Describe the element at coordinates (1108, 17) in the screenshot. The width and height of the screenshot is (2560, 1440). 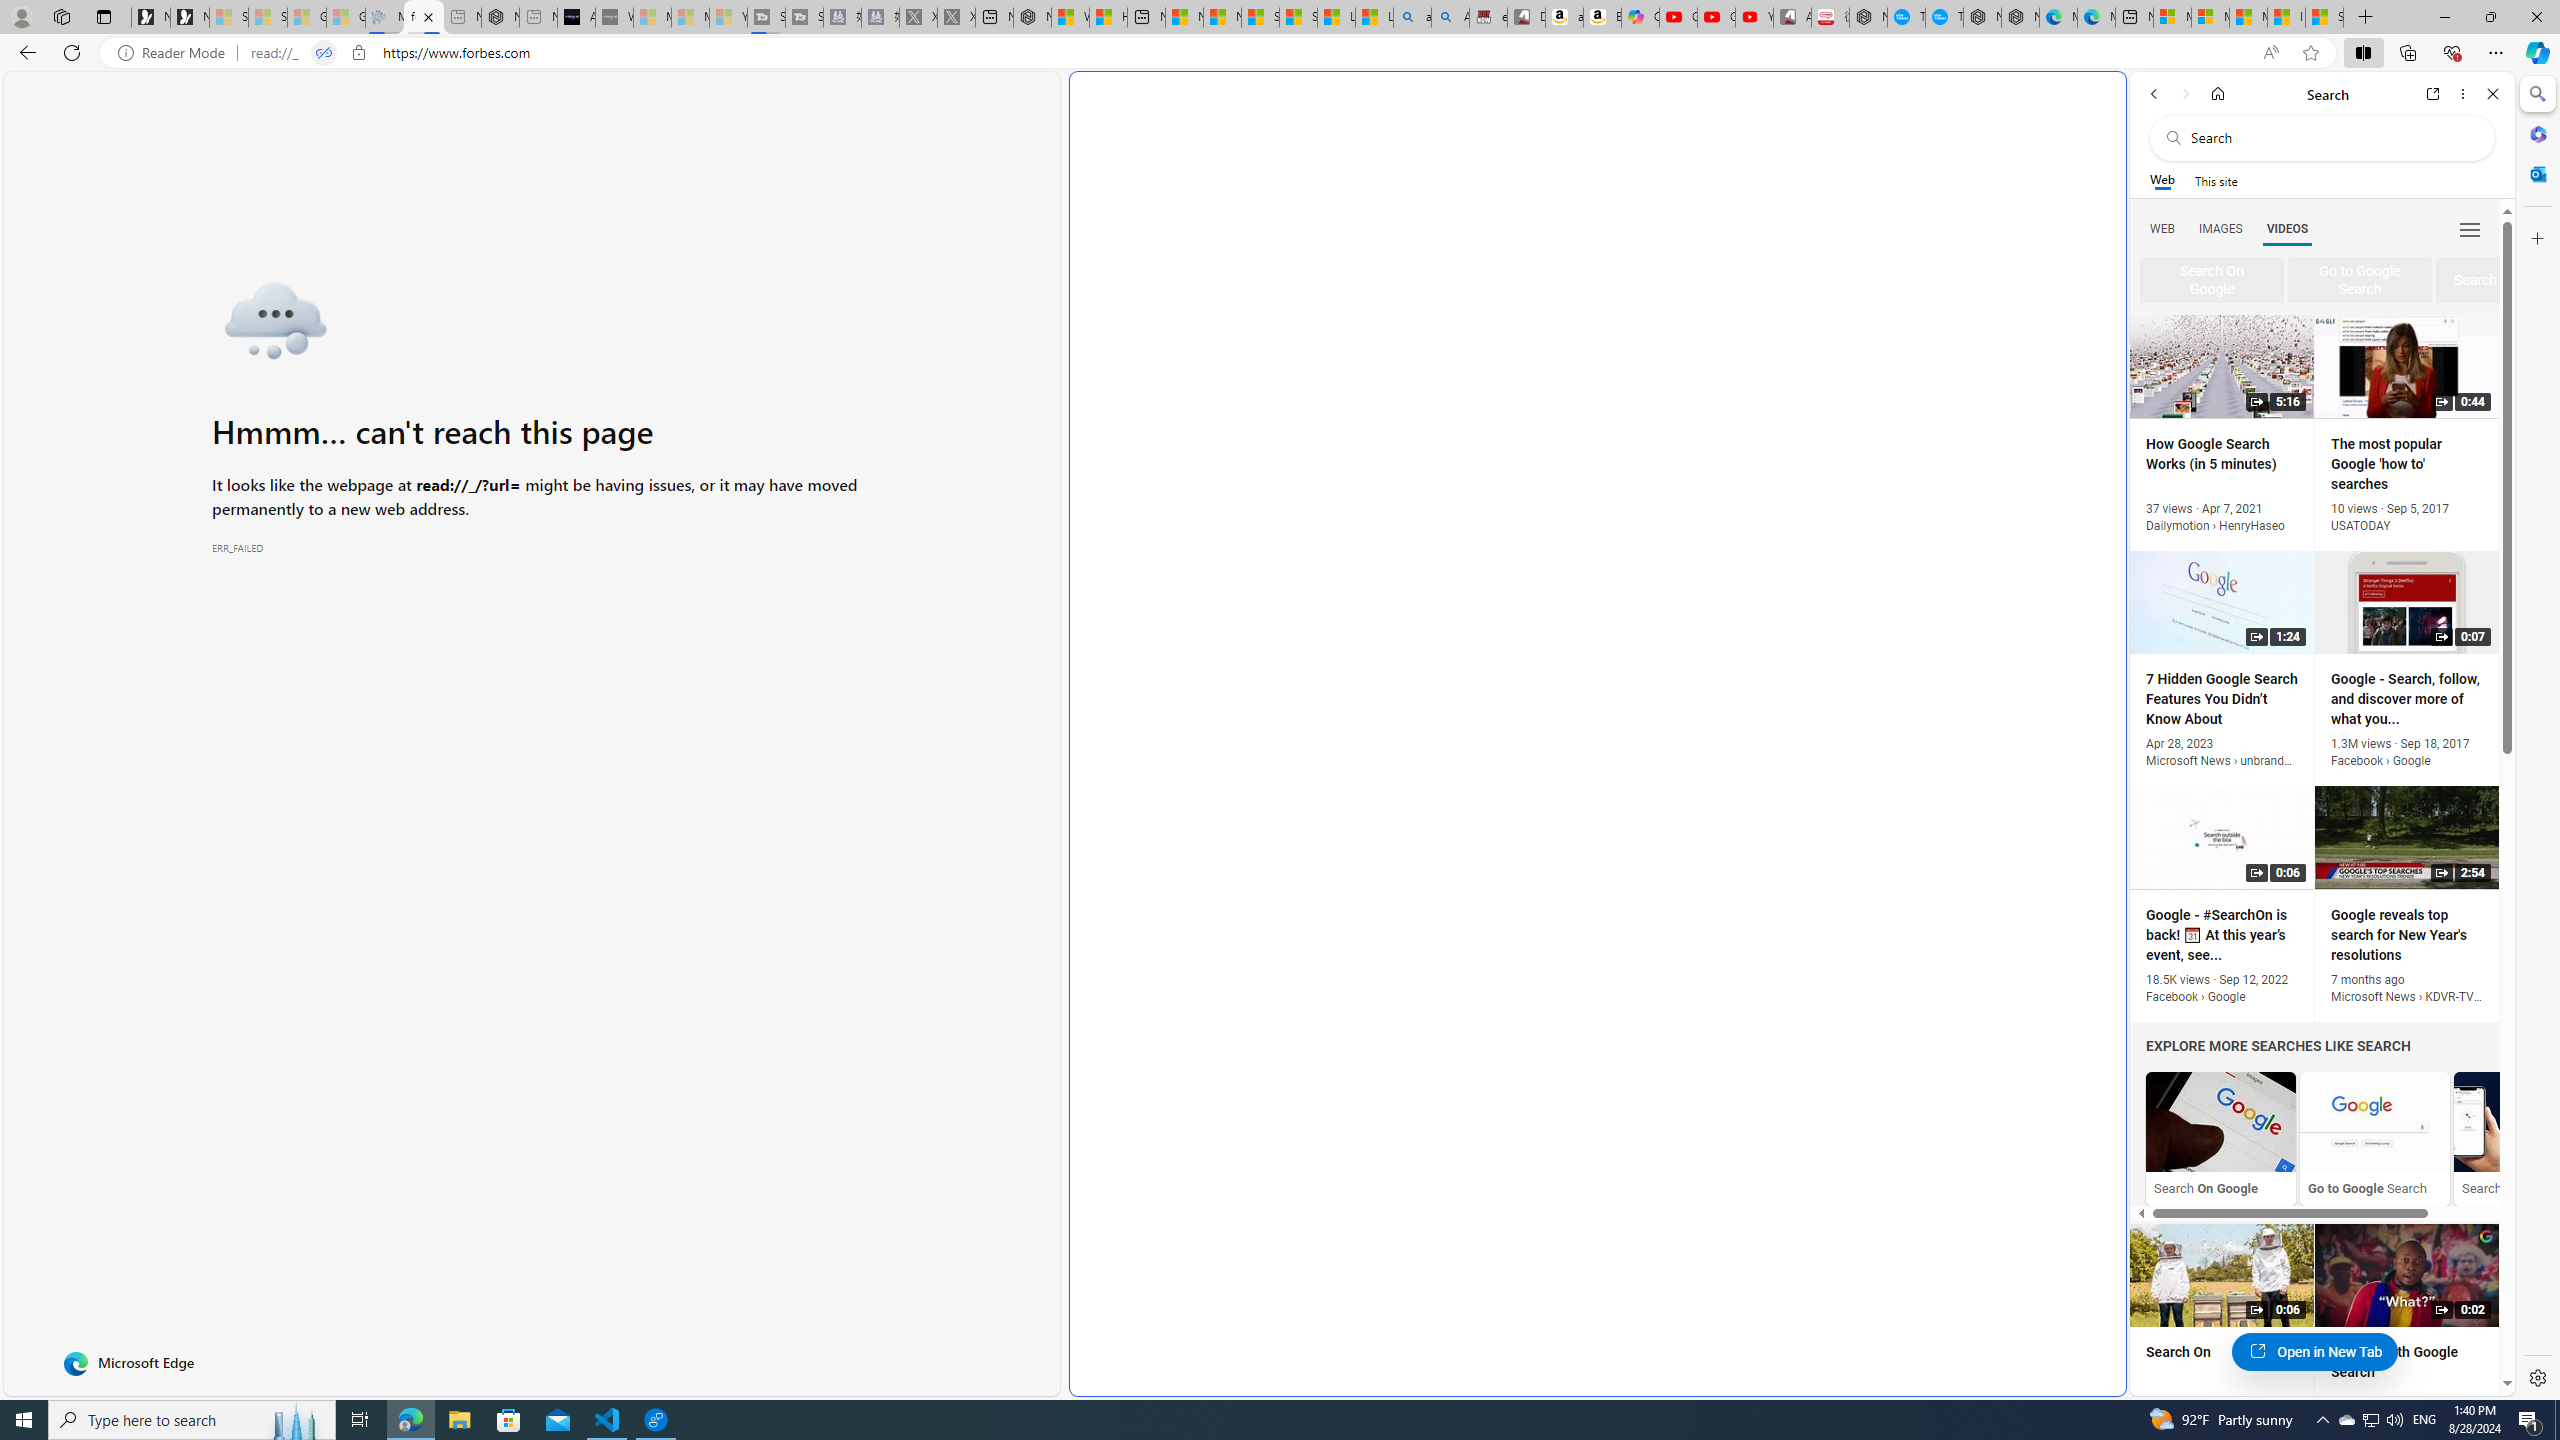
I see `Huge shark washes ashore at New York City beach | Watch` at that location.